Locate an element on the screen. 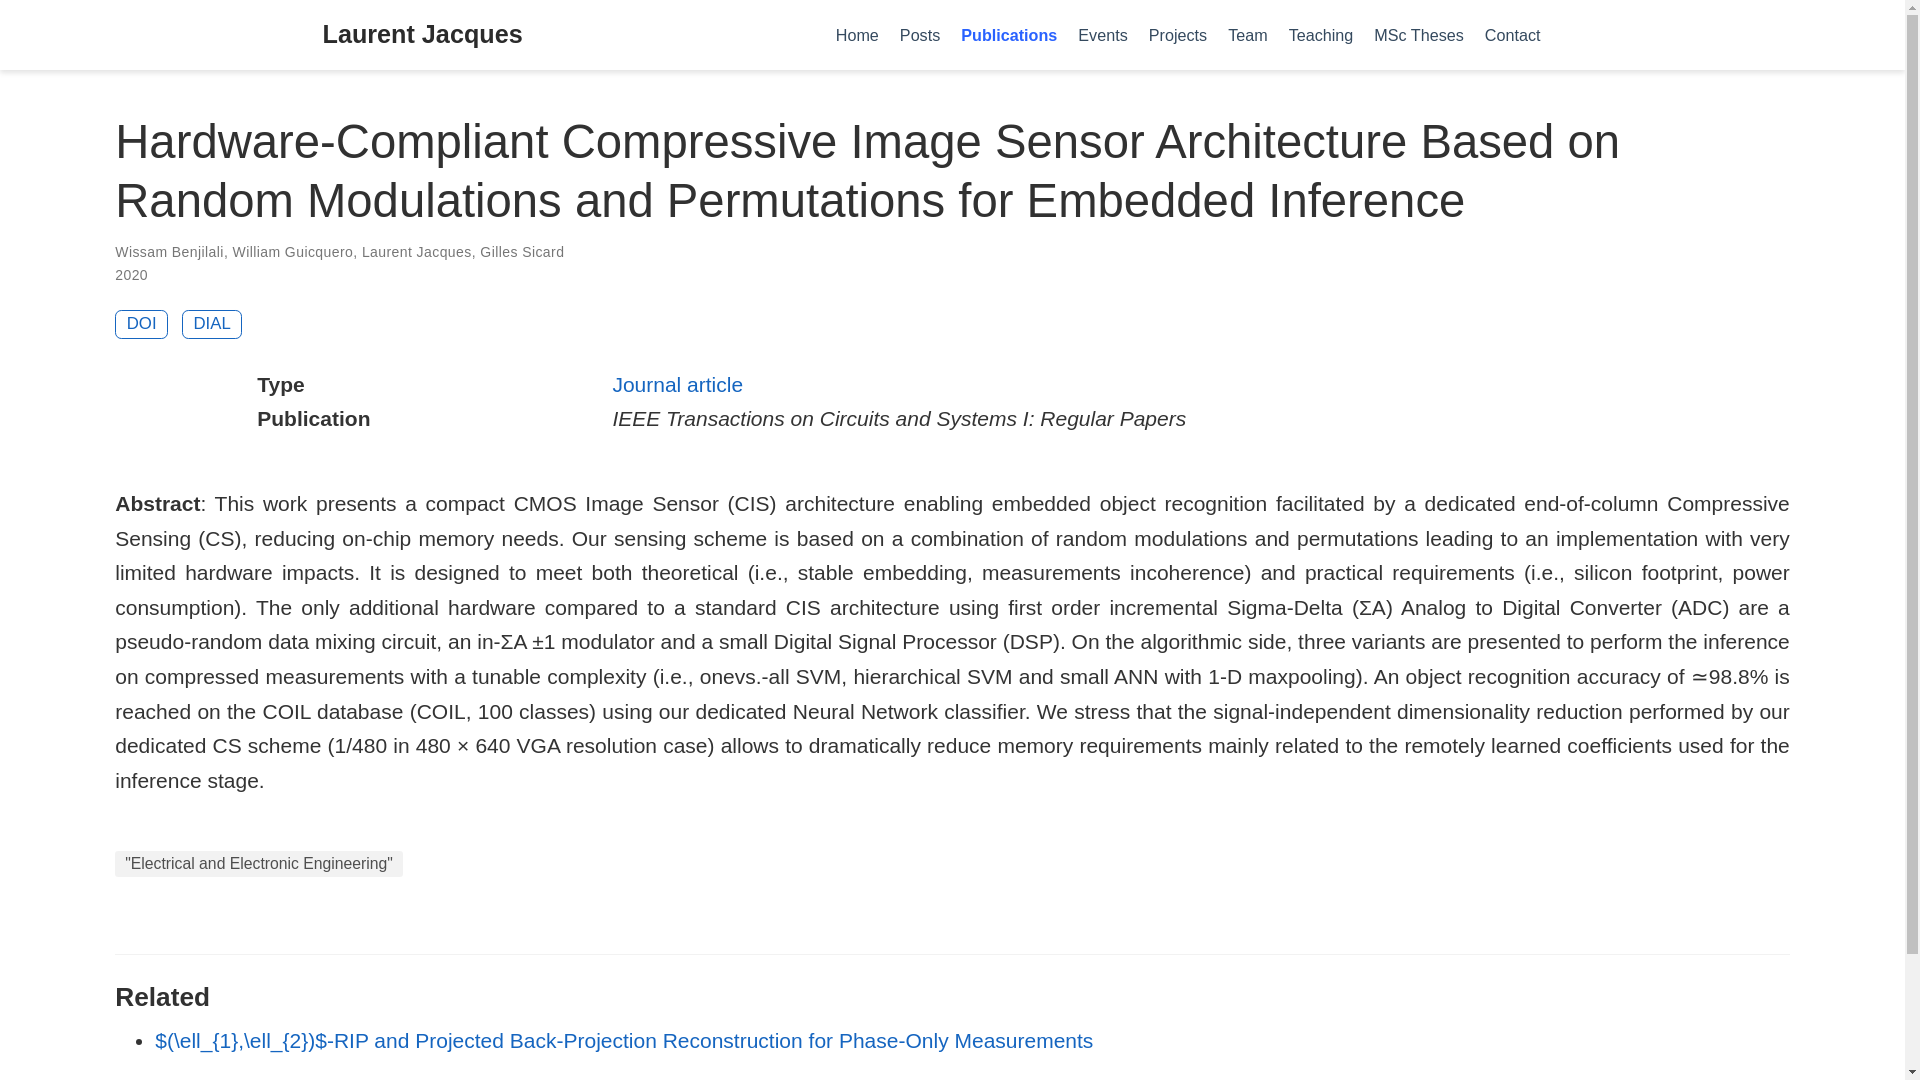  Journal article is located at coordinates (678, 384).